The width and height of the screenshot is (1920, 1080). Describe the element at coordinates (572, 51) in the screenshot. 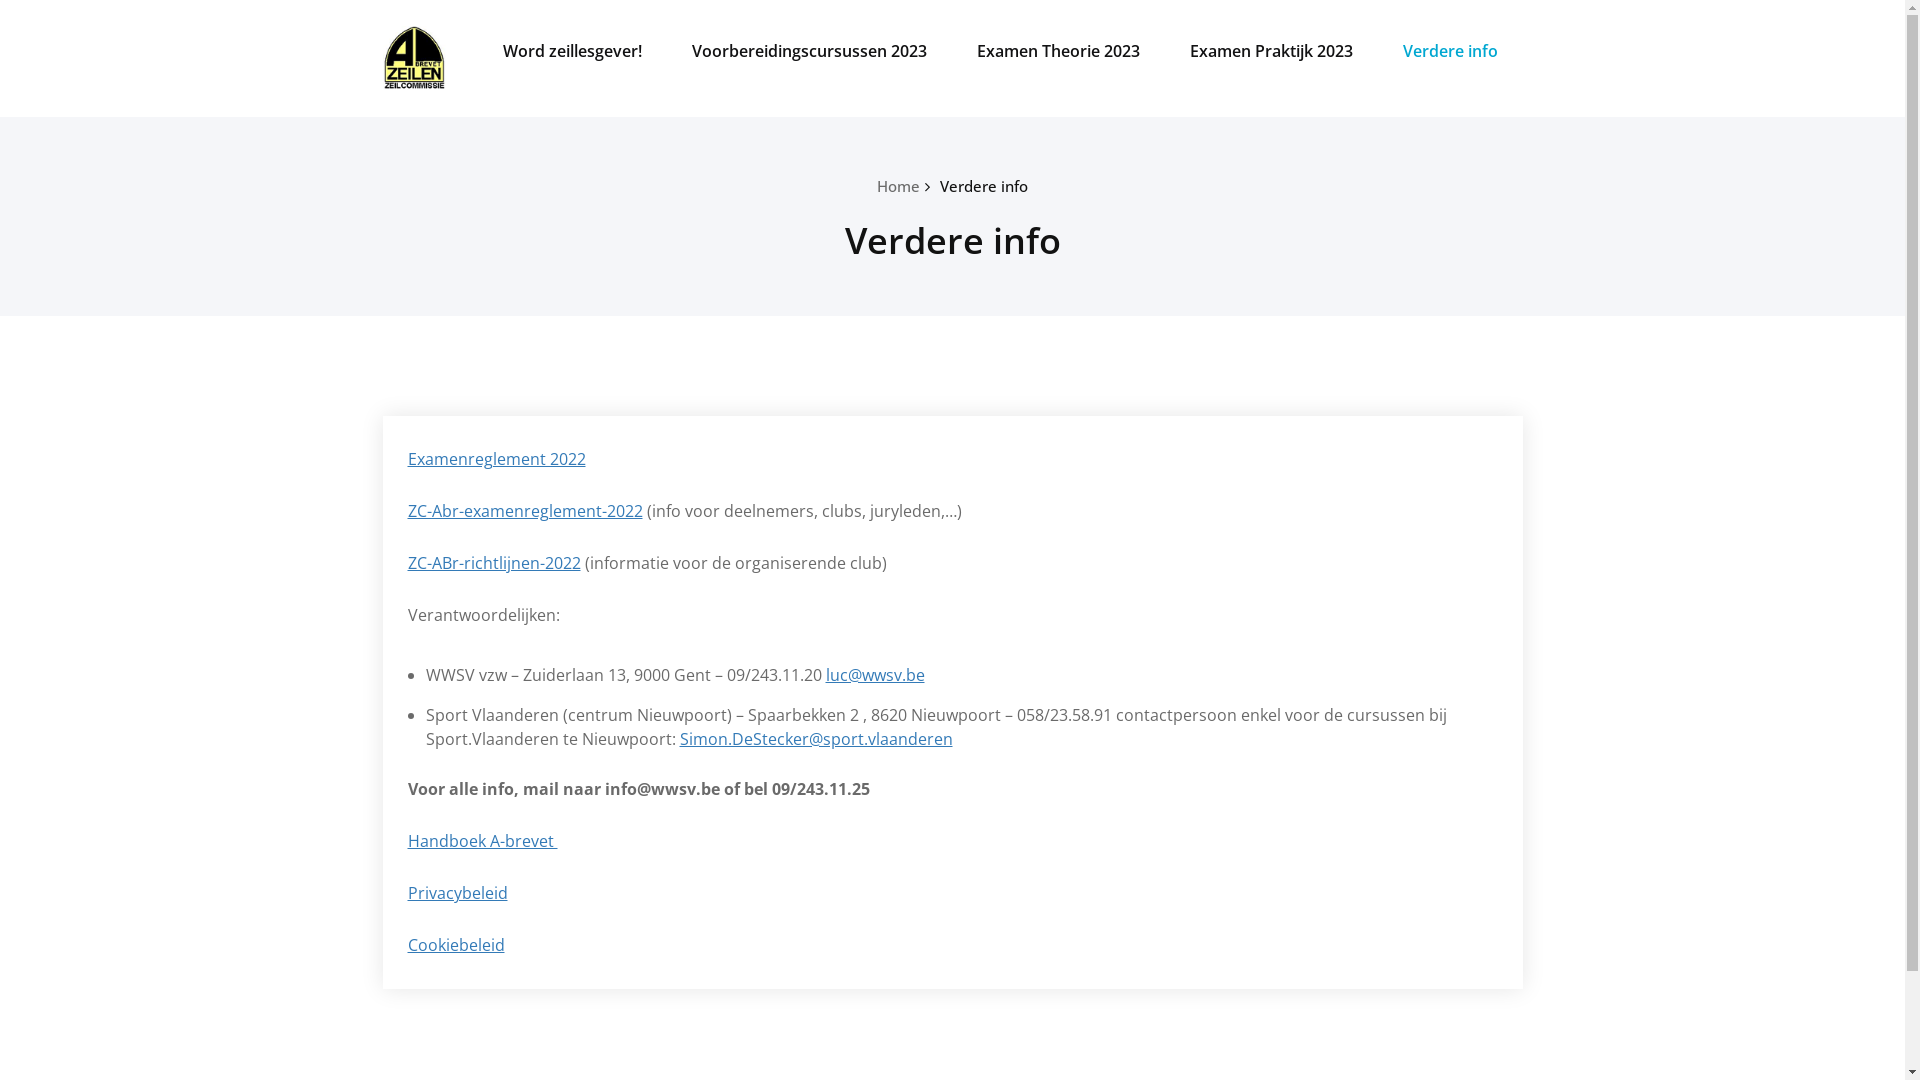

I see `Word zeillesgever!` at that location.